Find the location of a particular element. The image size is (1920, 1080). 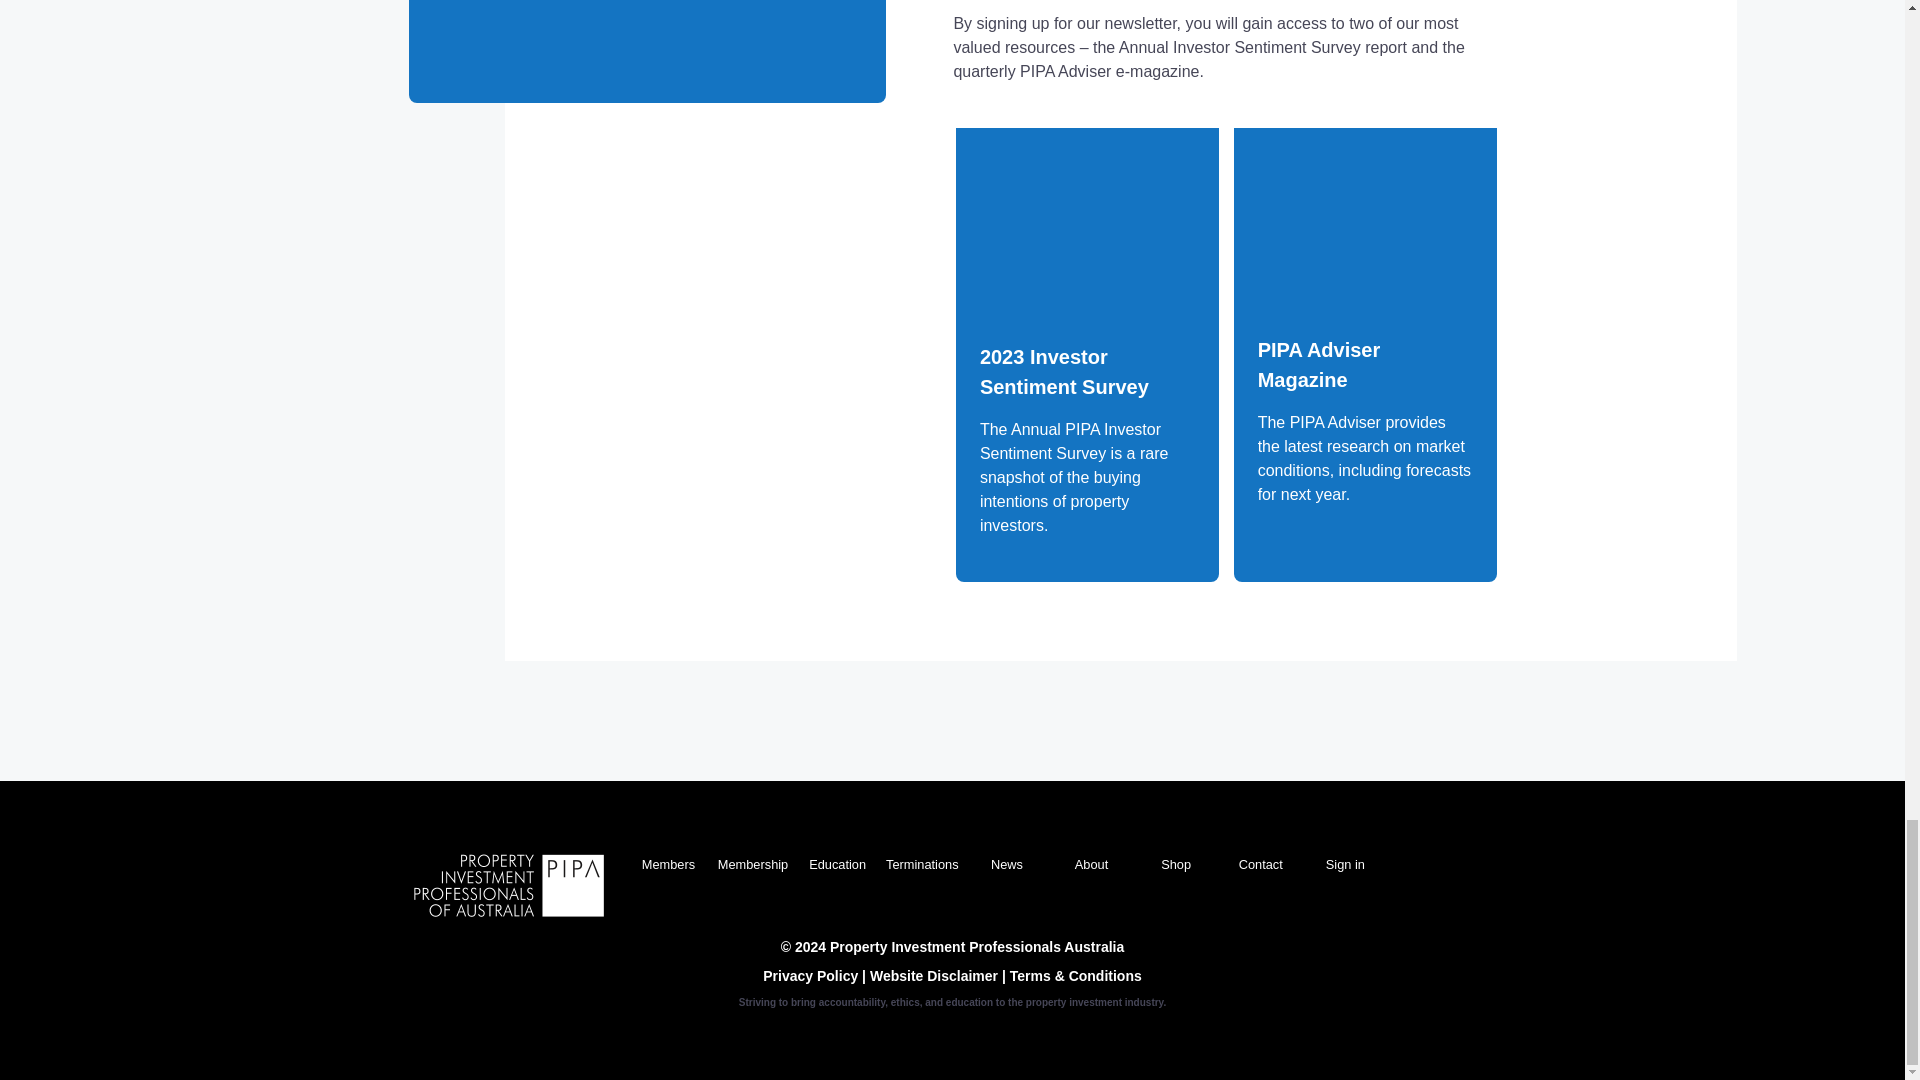

Privacy Policy is located at coordinates (812, 975).